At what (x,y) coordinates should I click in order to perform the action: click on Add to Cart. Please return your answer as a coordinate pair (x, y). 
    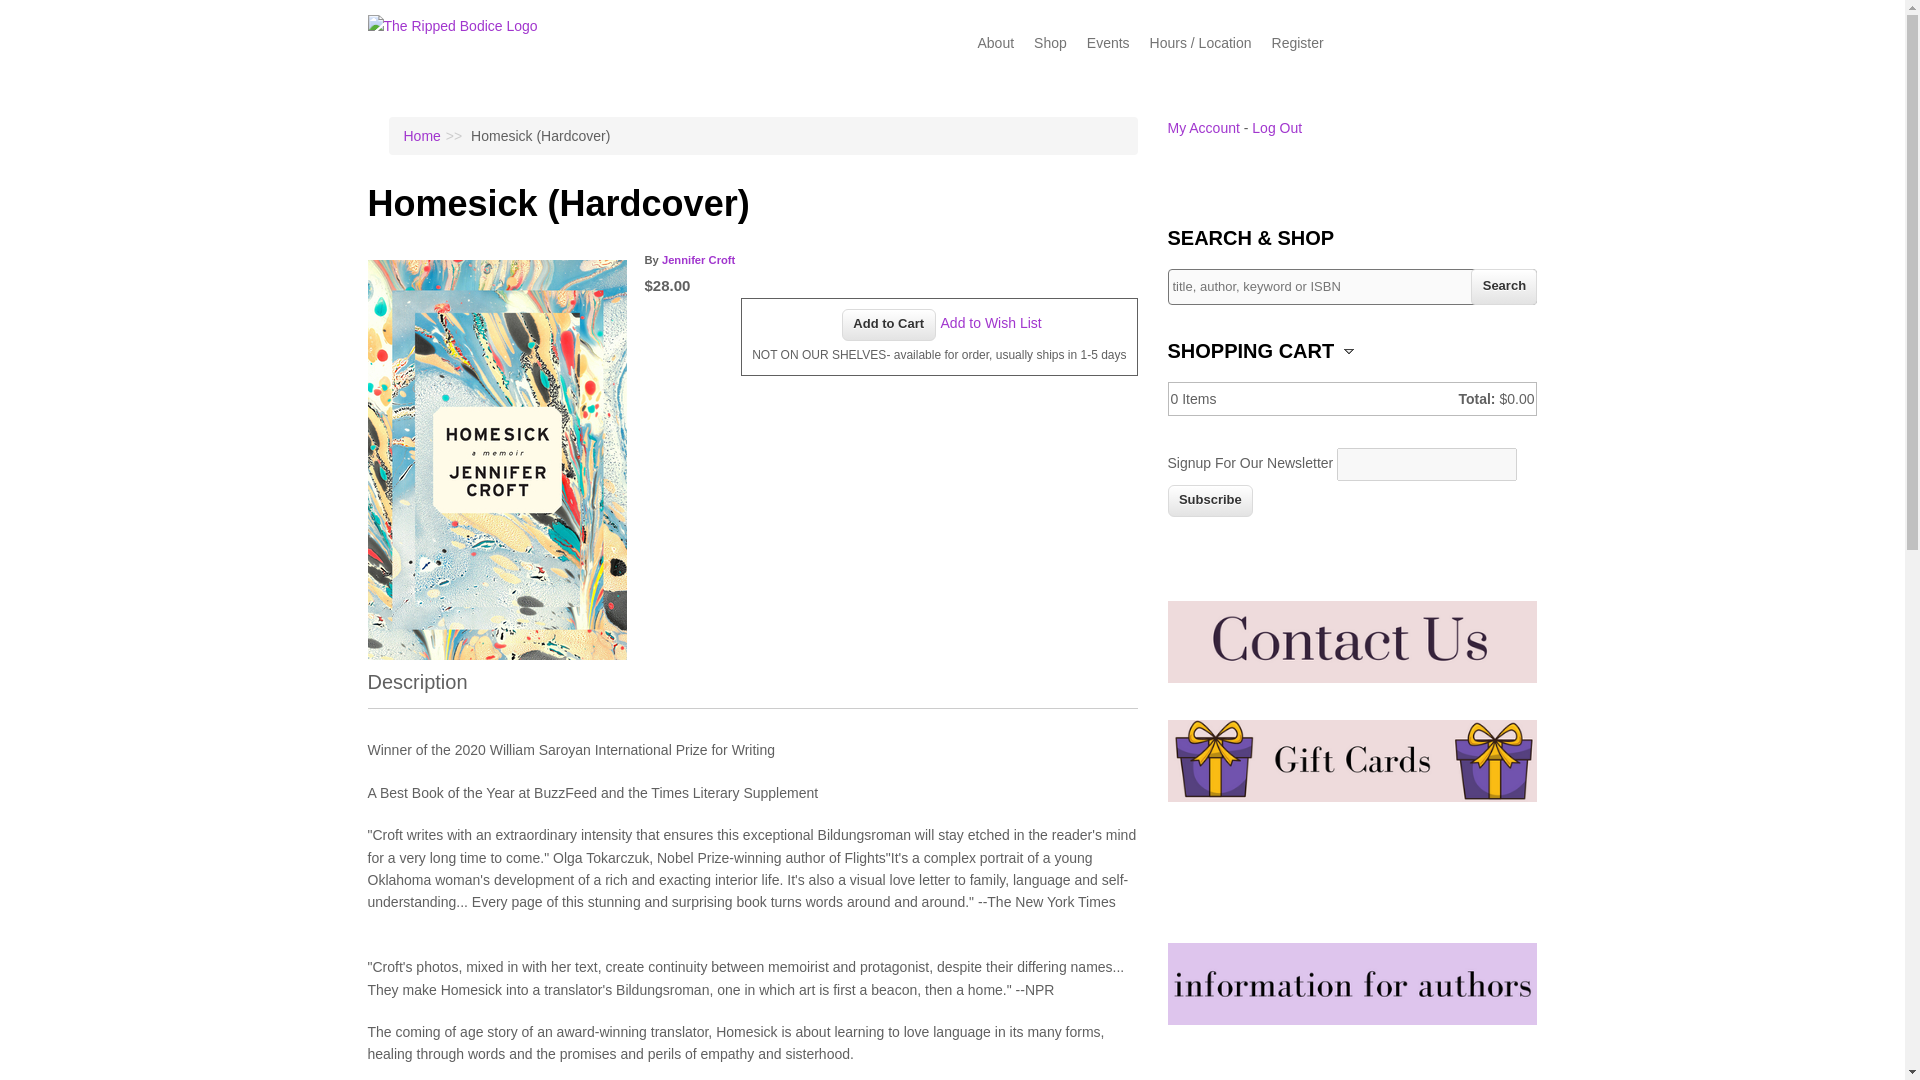
    Looking at the image, I should click on (889, 324).